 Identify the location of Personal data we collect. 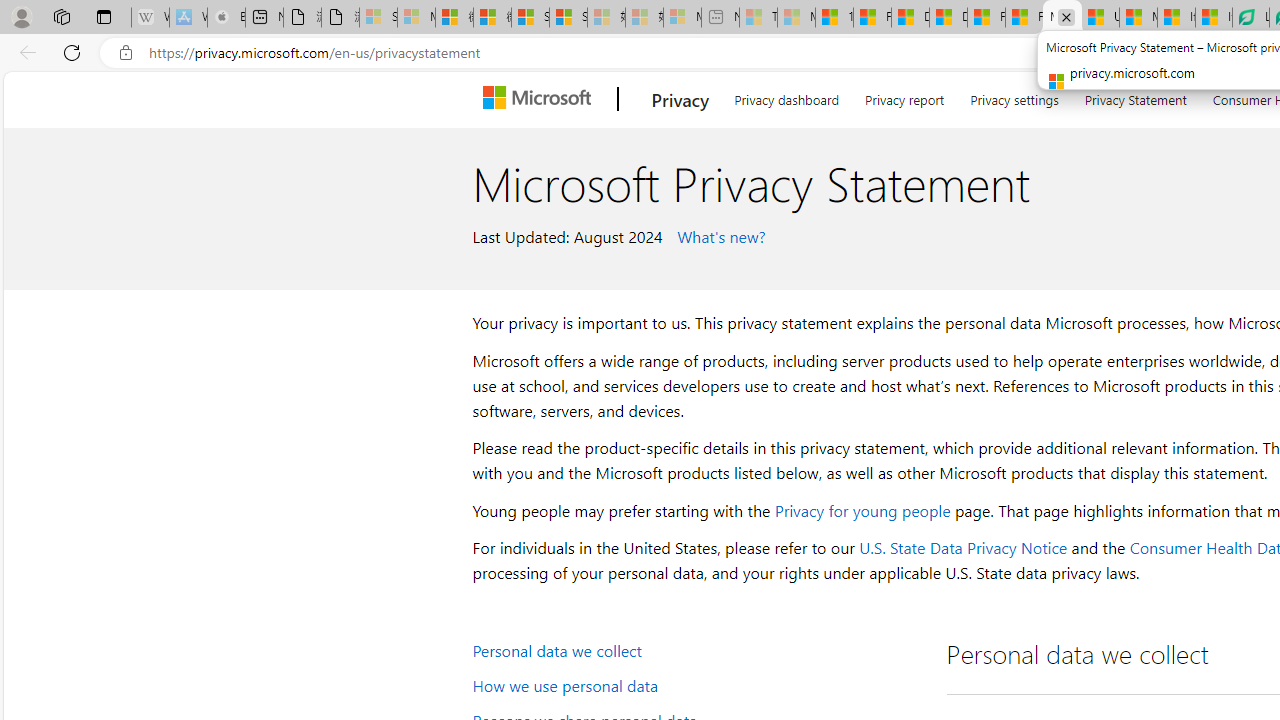
(696, 650).